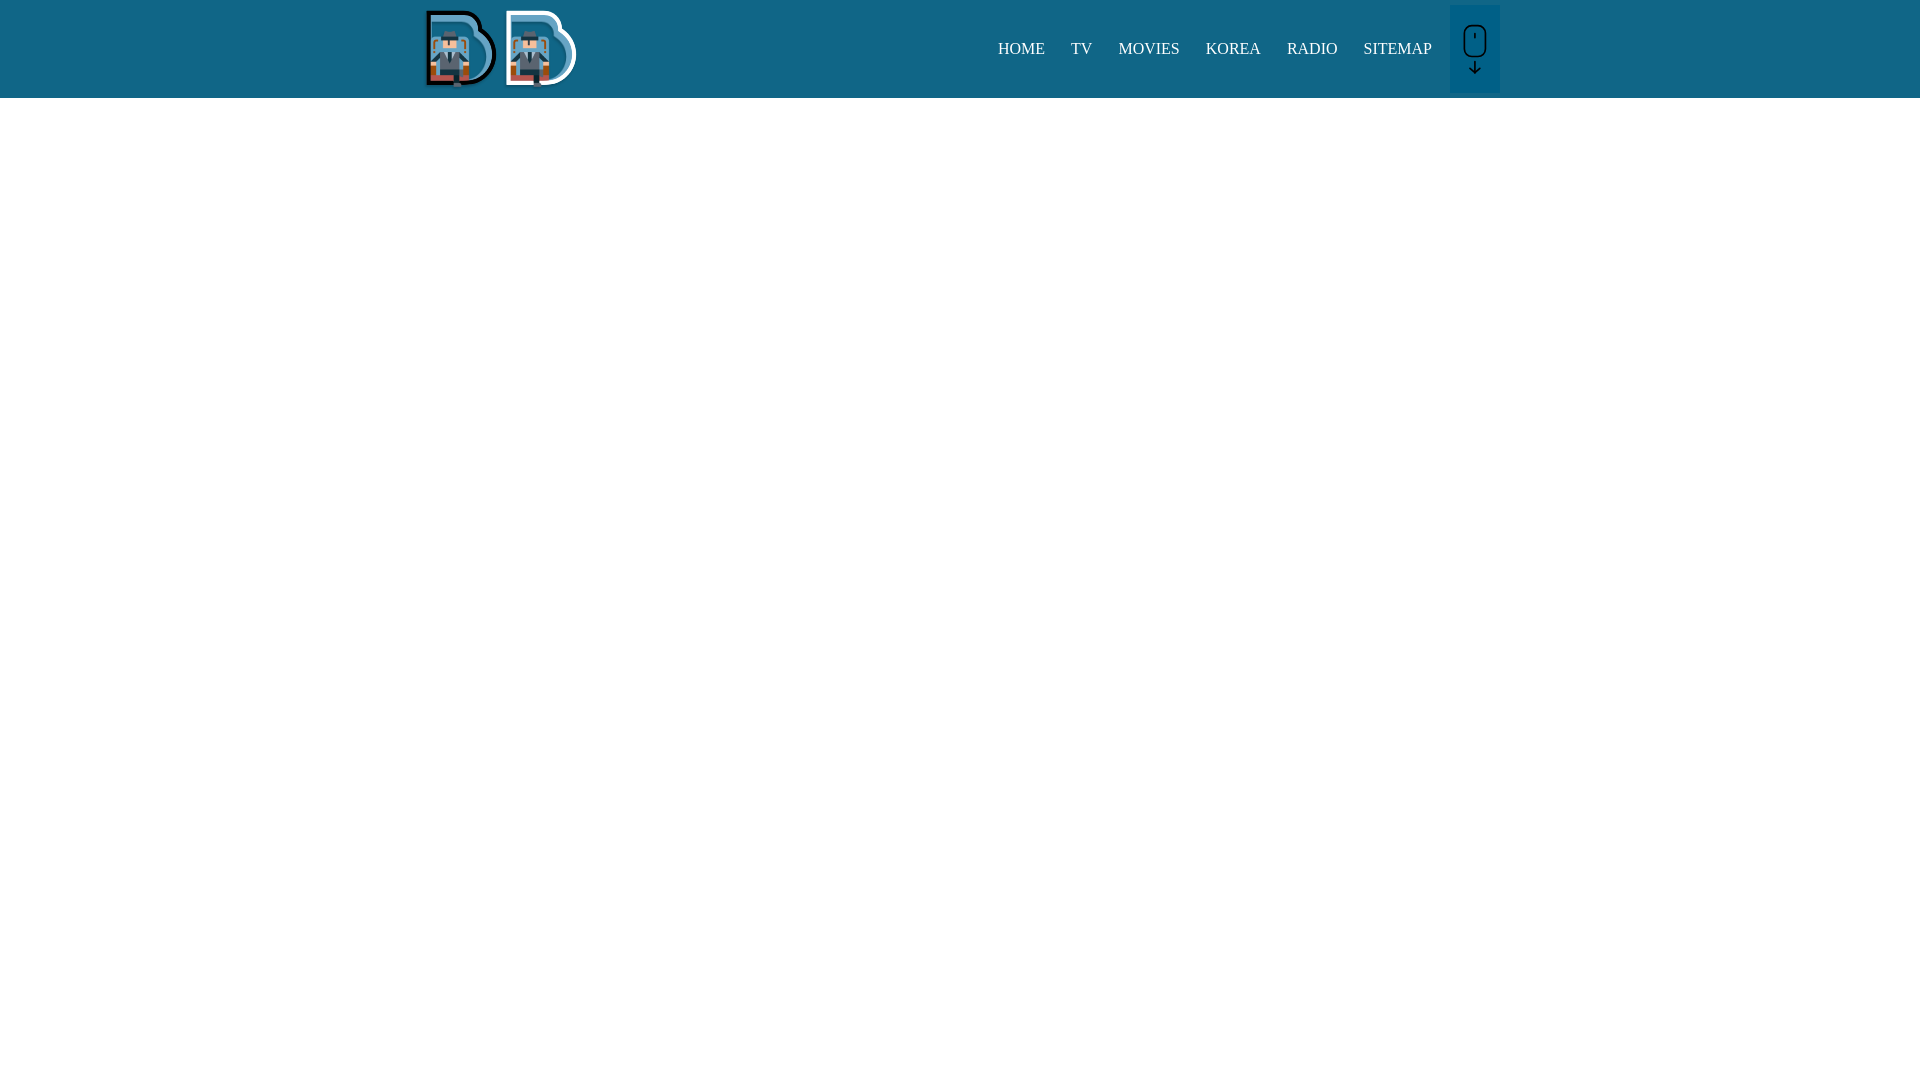 The width and height of the screenshot is (1920, 1080). I want to click on MOVIES MALAYSIA ONLINE TV, so click(1148, 48).